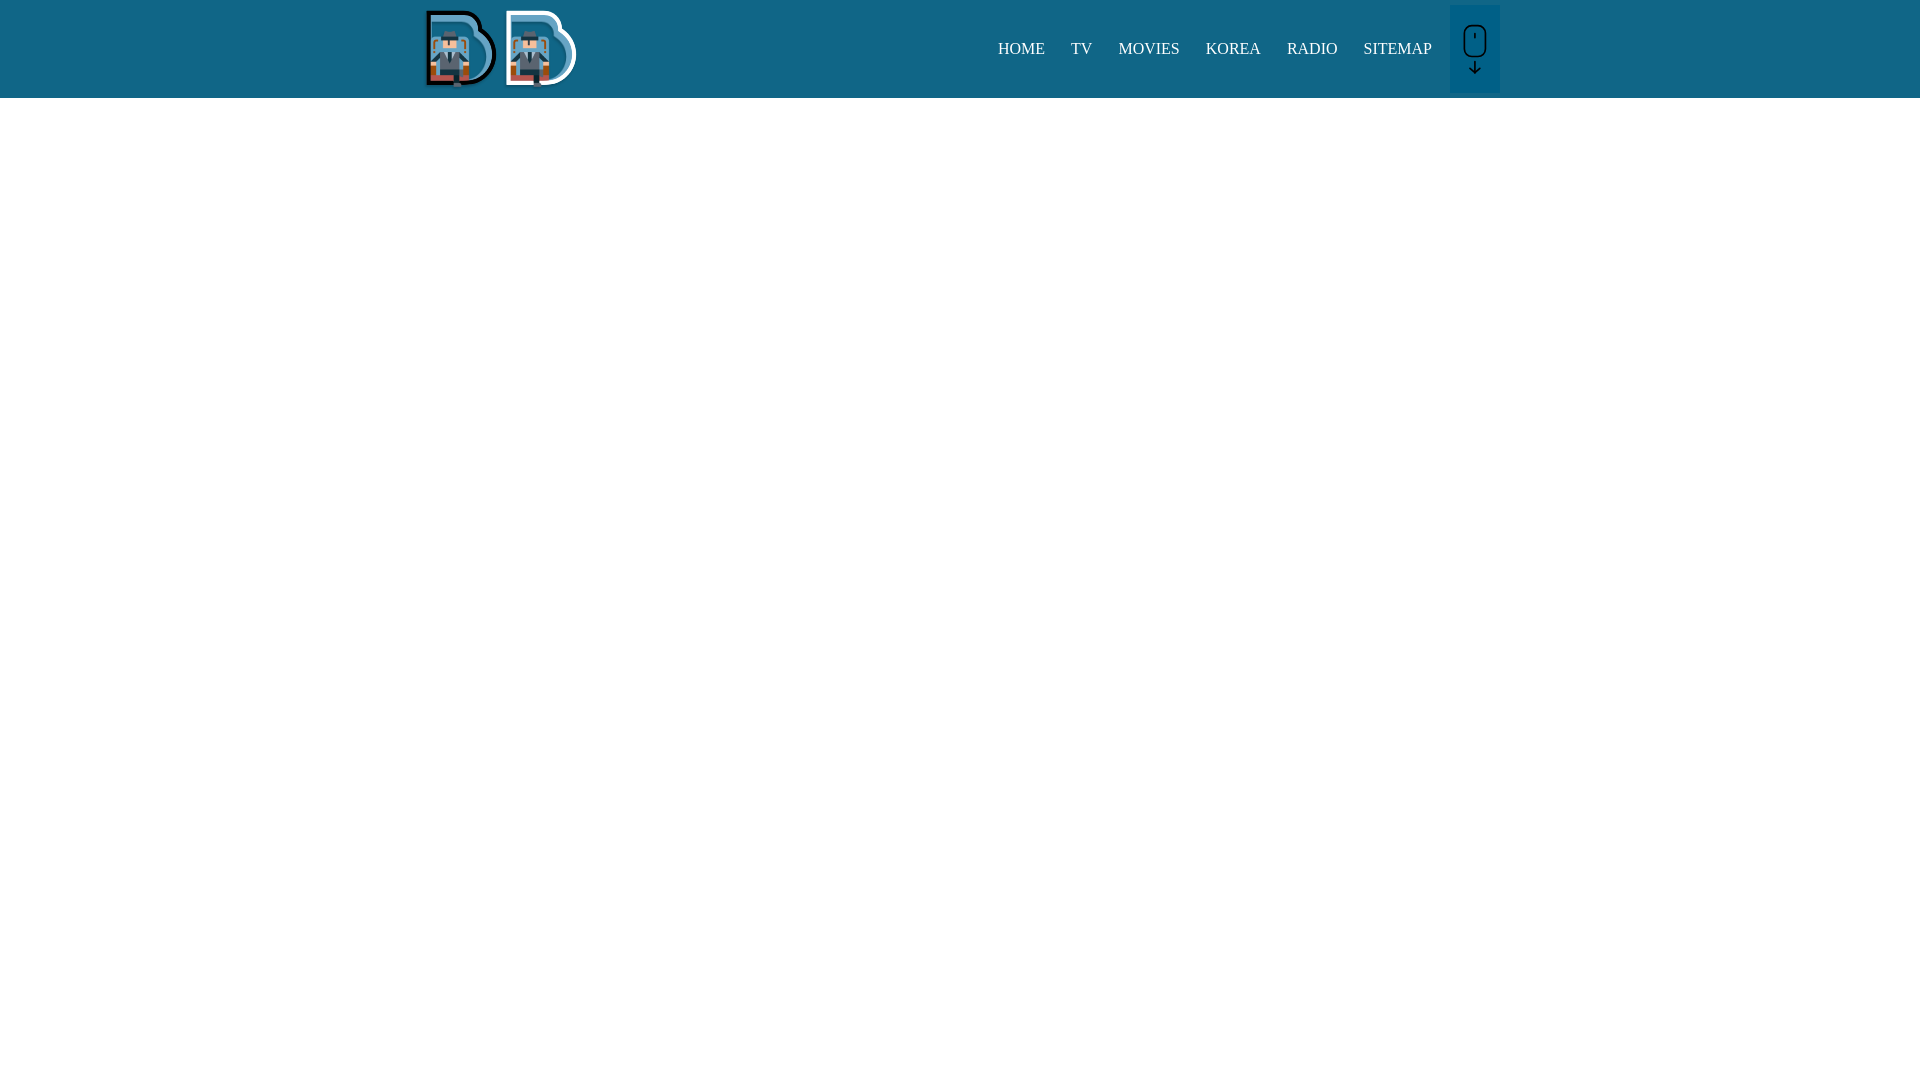 The width and height of the screenshot is (1920, 1080). I want to click on MOVIES MALAYSIA ONLINE TV, so click(1148, 48).